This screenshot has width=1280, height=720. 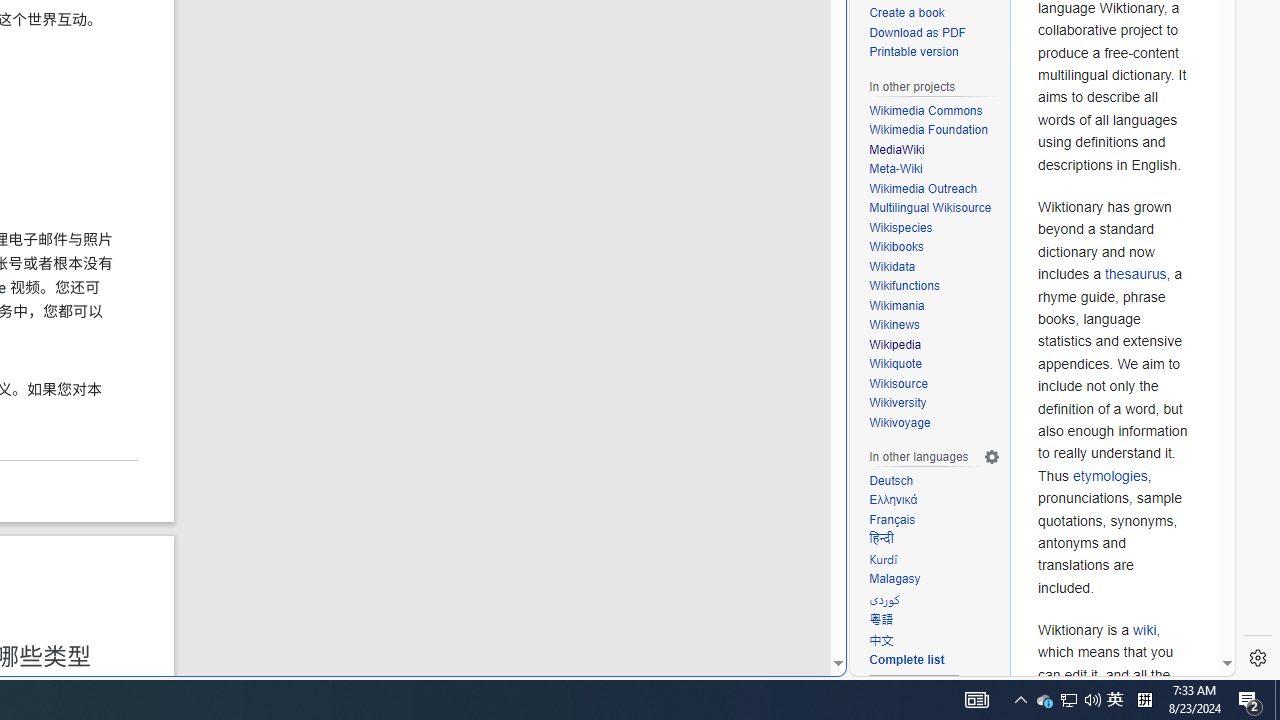 What do you see at coordinates (934, 190) in the screenshot?
I see `Wikimedia Outreach` at bounding box center [934, 190].